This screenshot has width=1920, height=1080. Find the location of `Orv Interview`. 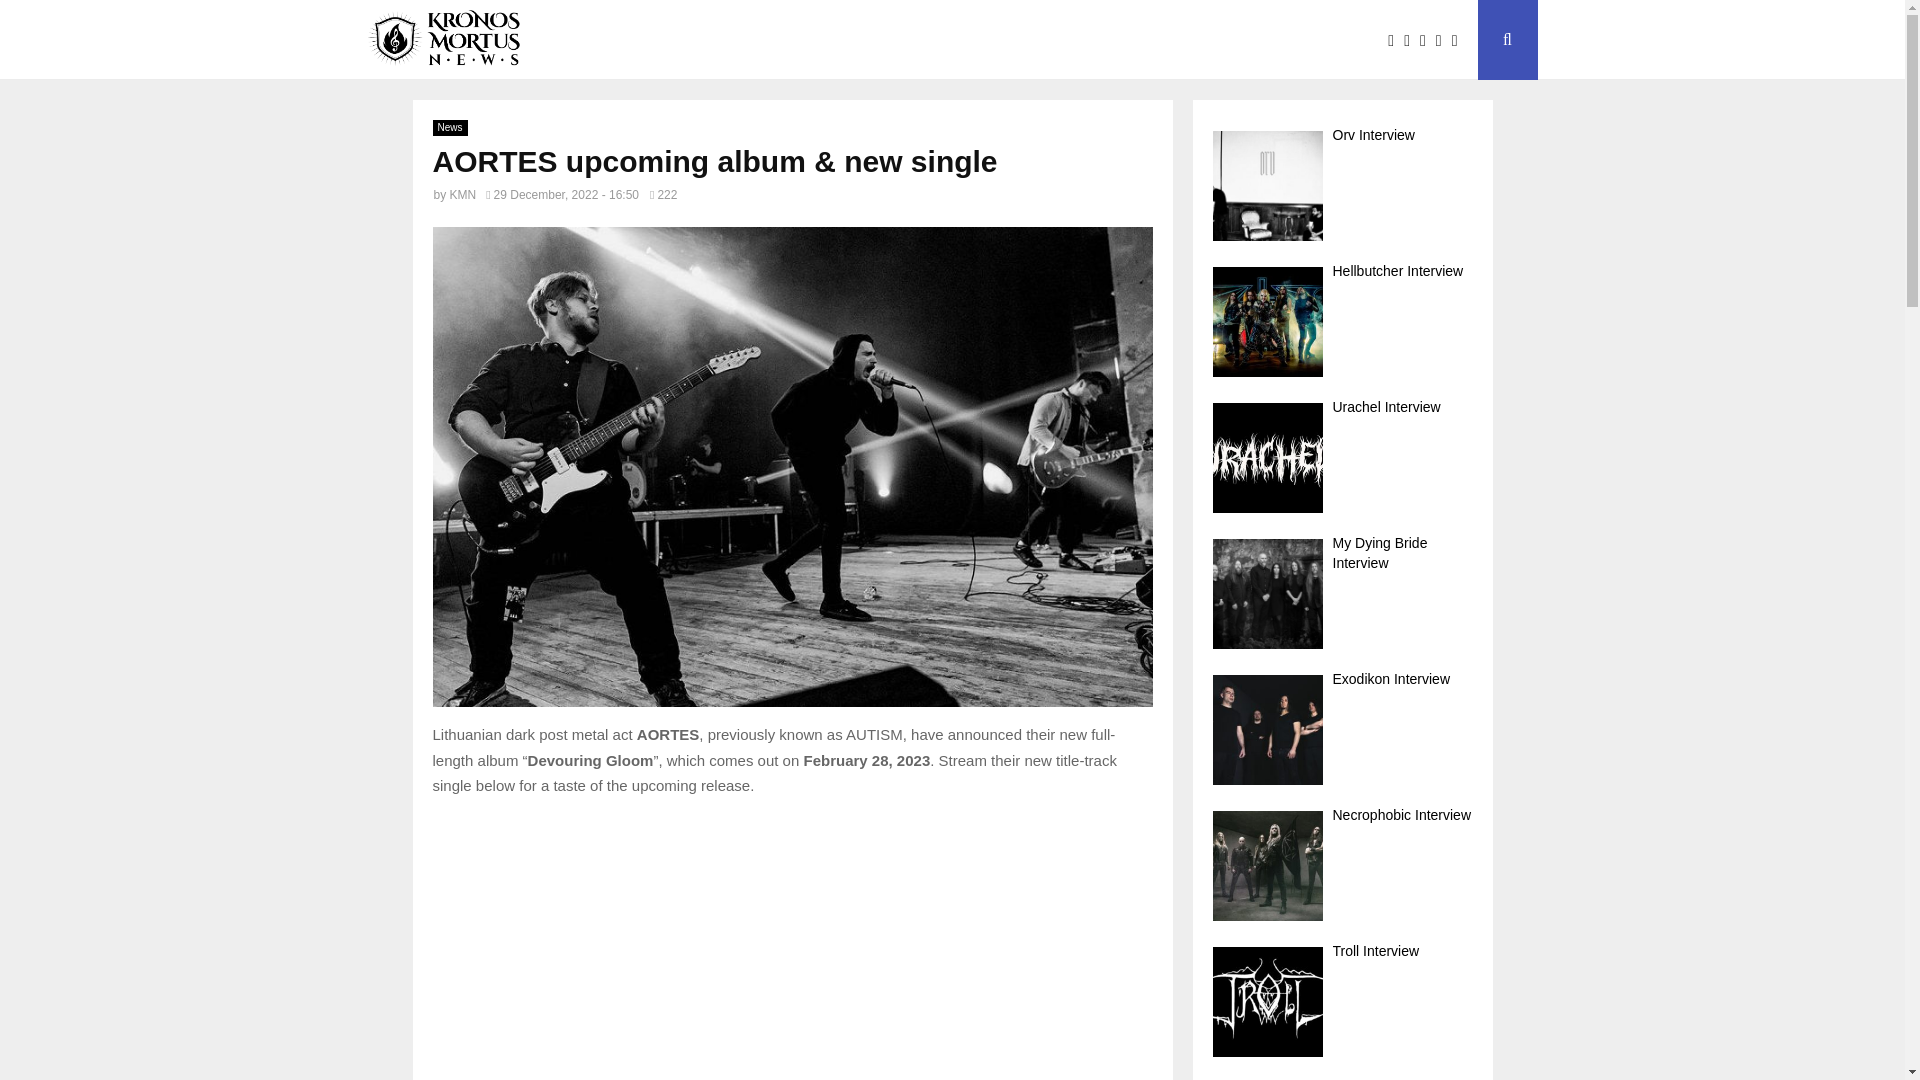

Orv Interview is located at coordinates (1342, 186).